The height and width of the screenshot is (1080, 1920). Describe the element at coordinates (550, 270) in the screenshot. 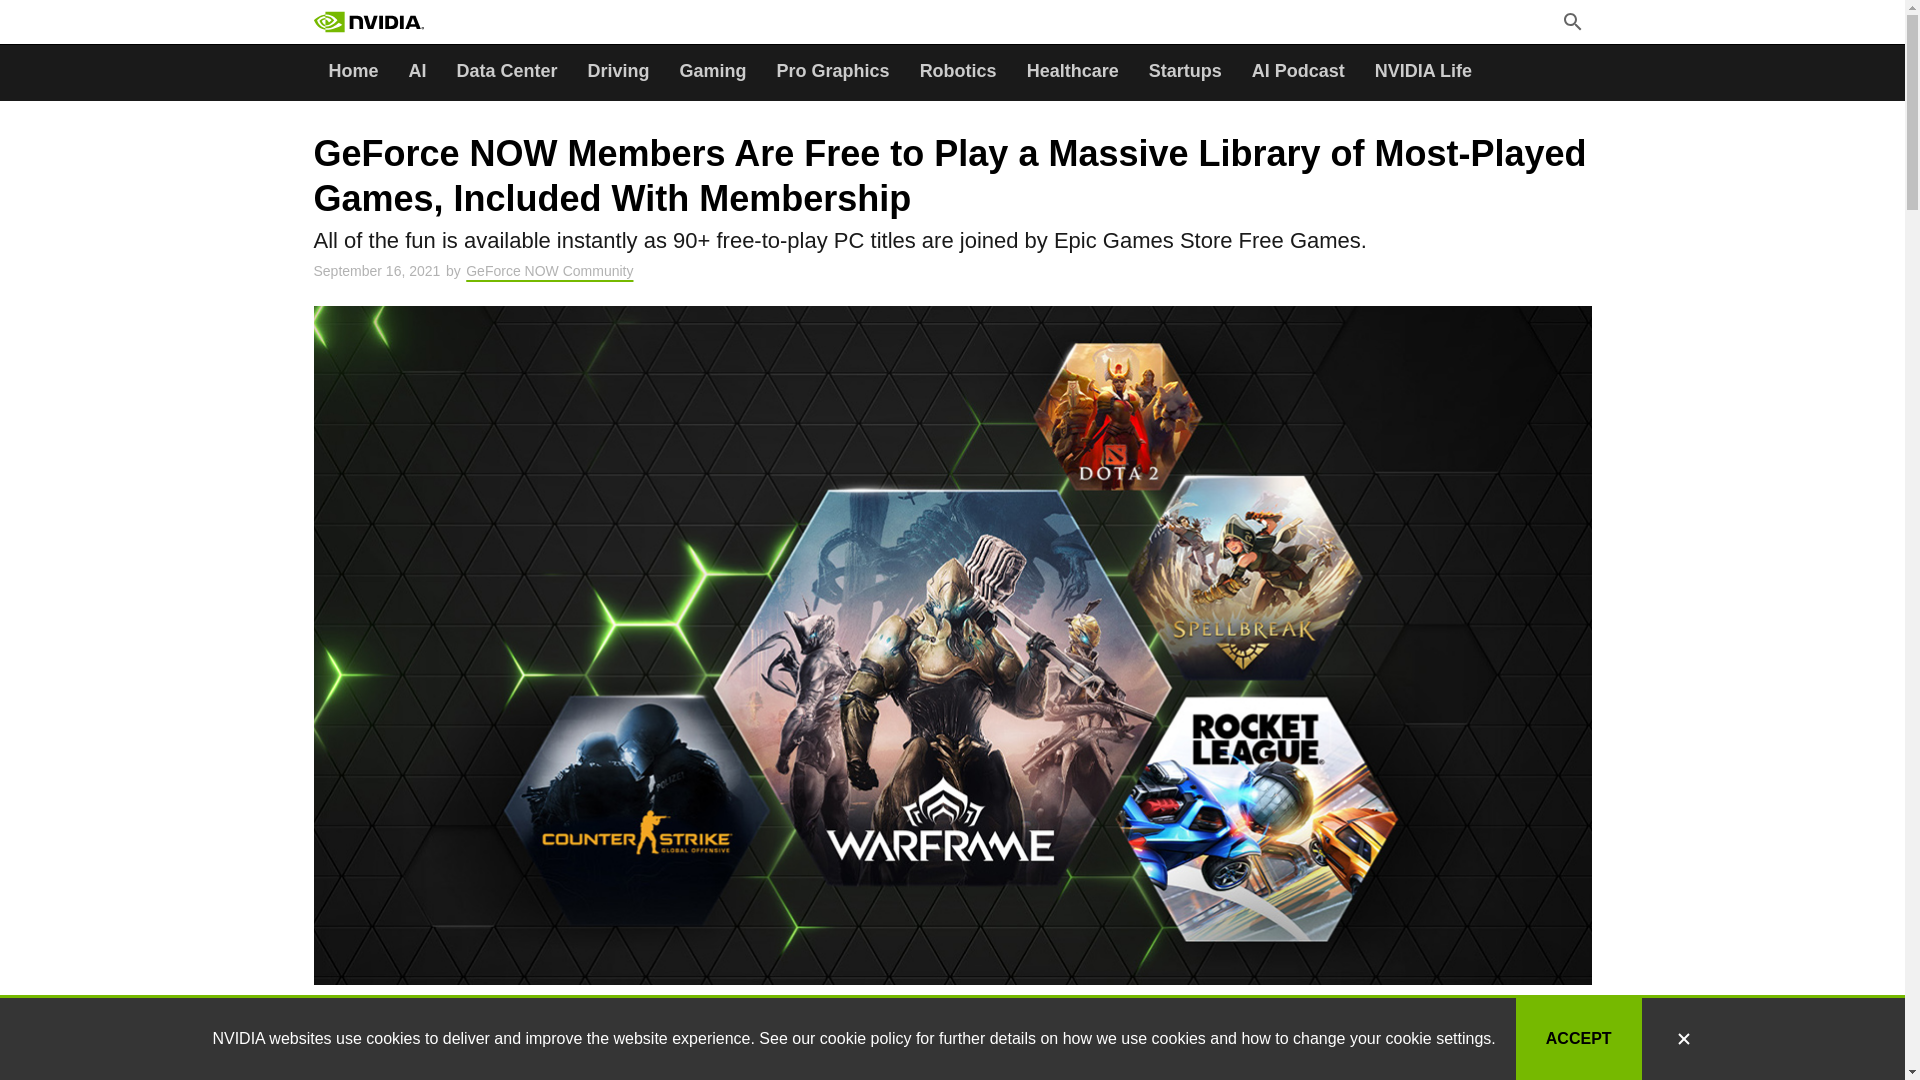

I see `View all posts by GeForce NOW Community` at that location.